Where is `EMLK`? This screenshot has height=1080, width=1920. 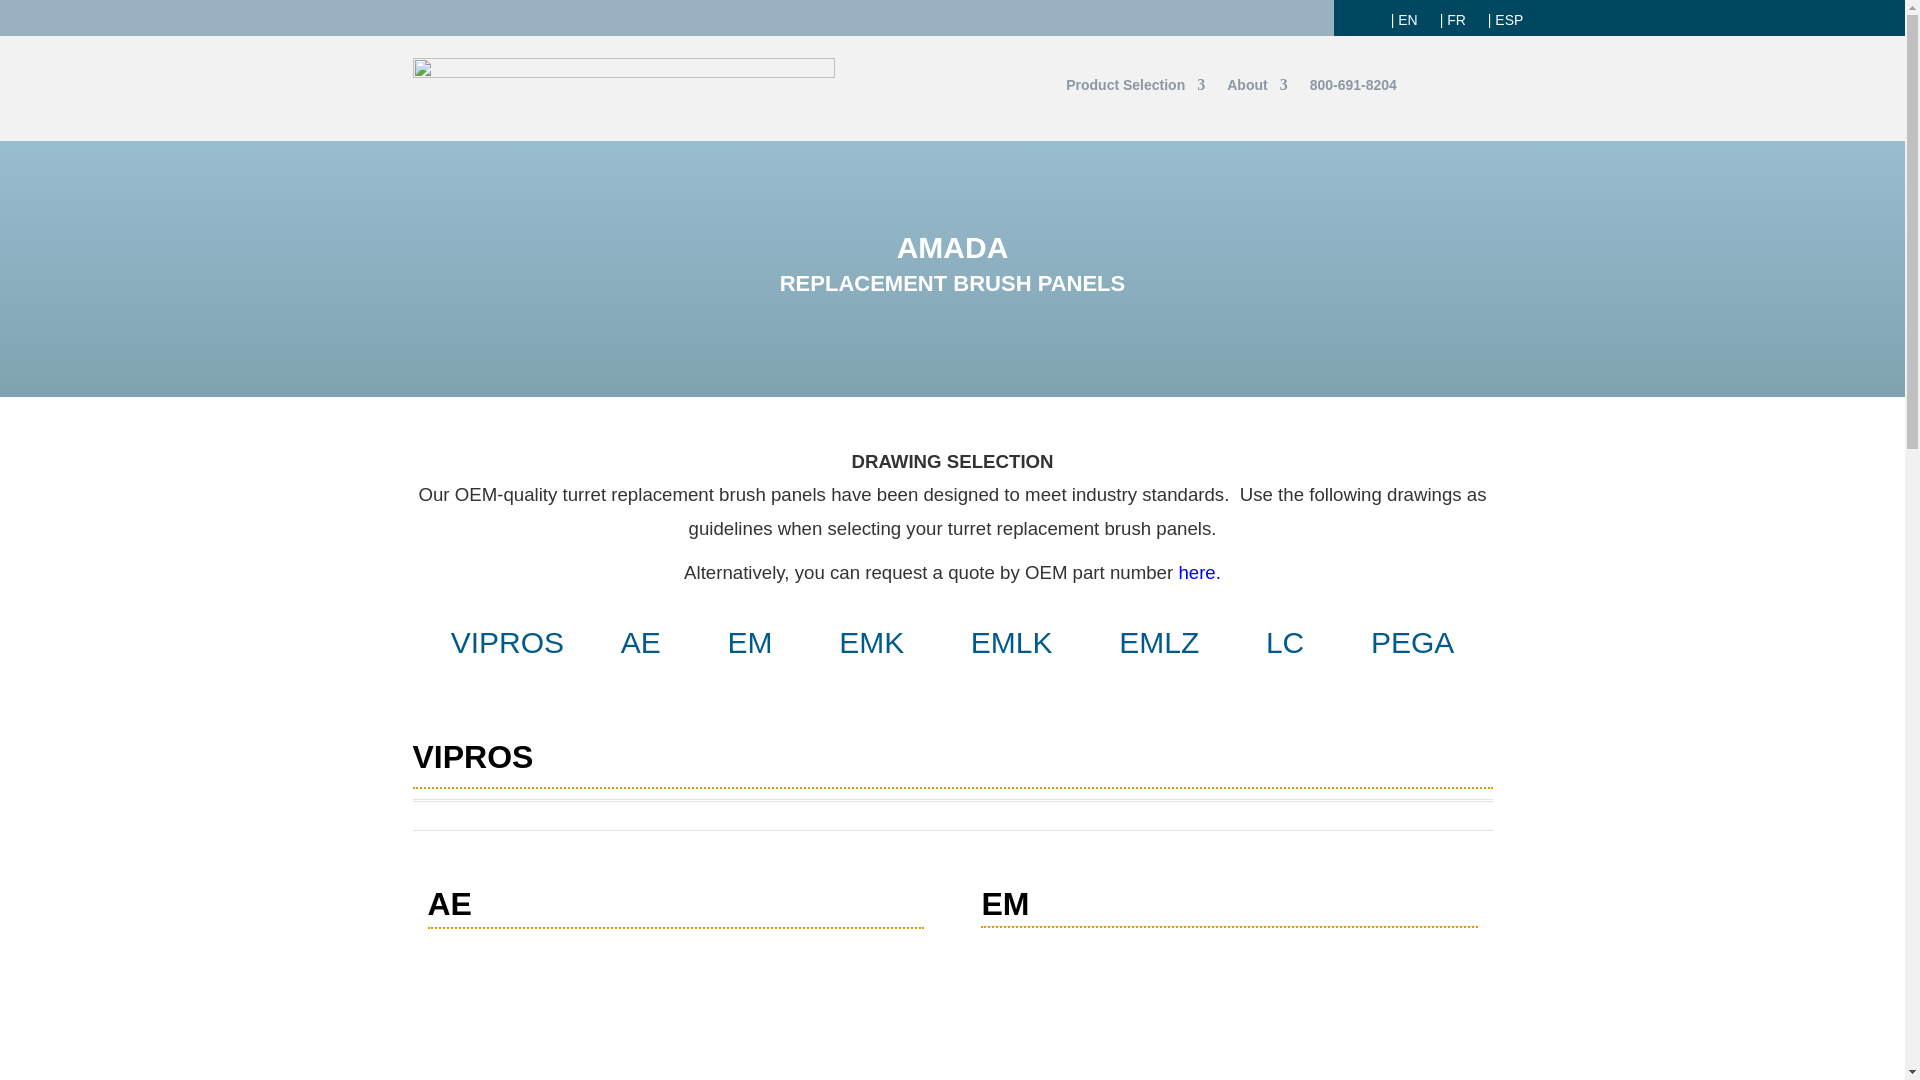 EMLK is located at coordinates (1012, 642).